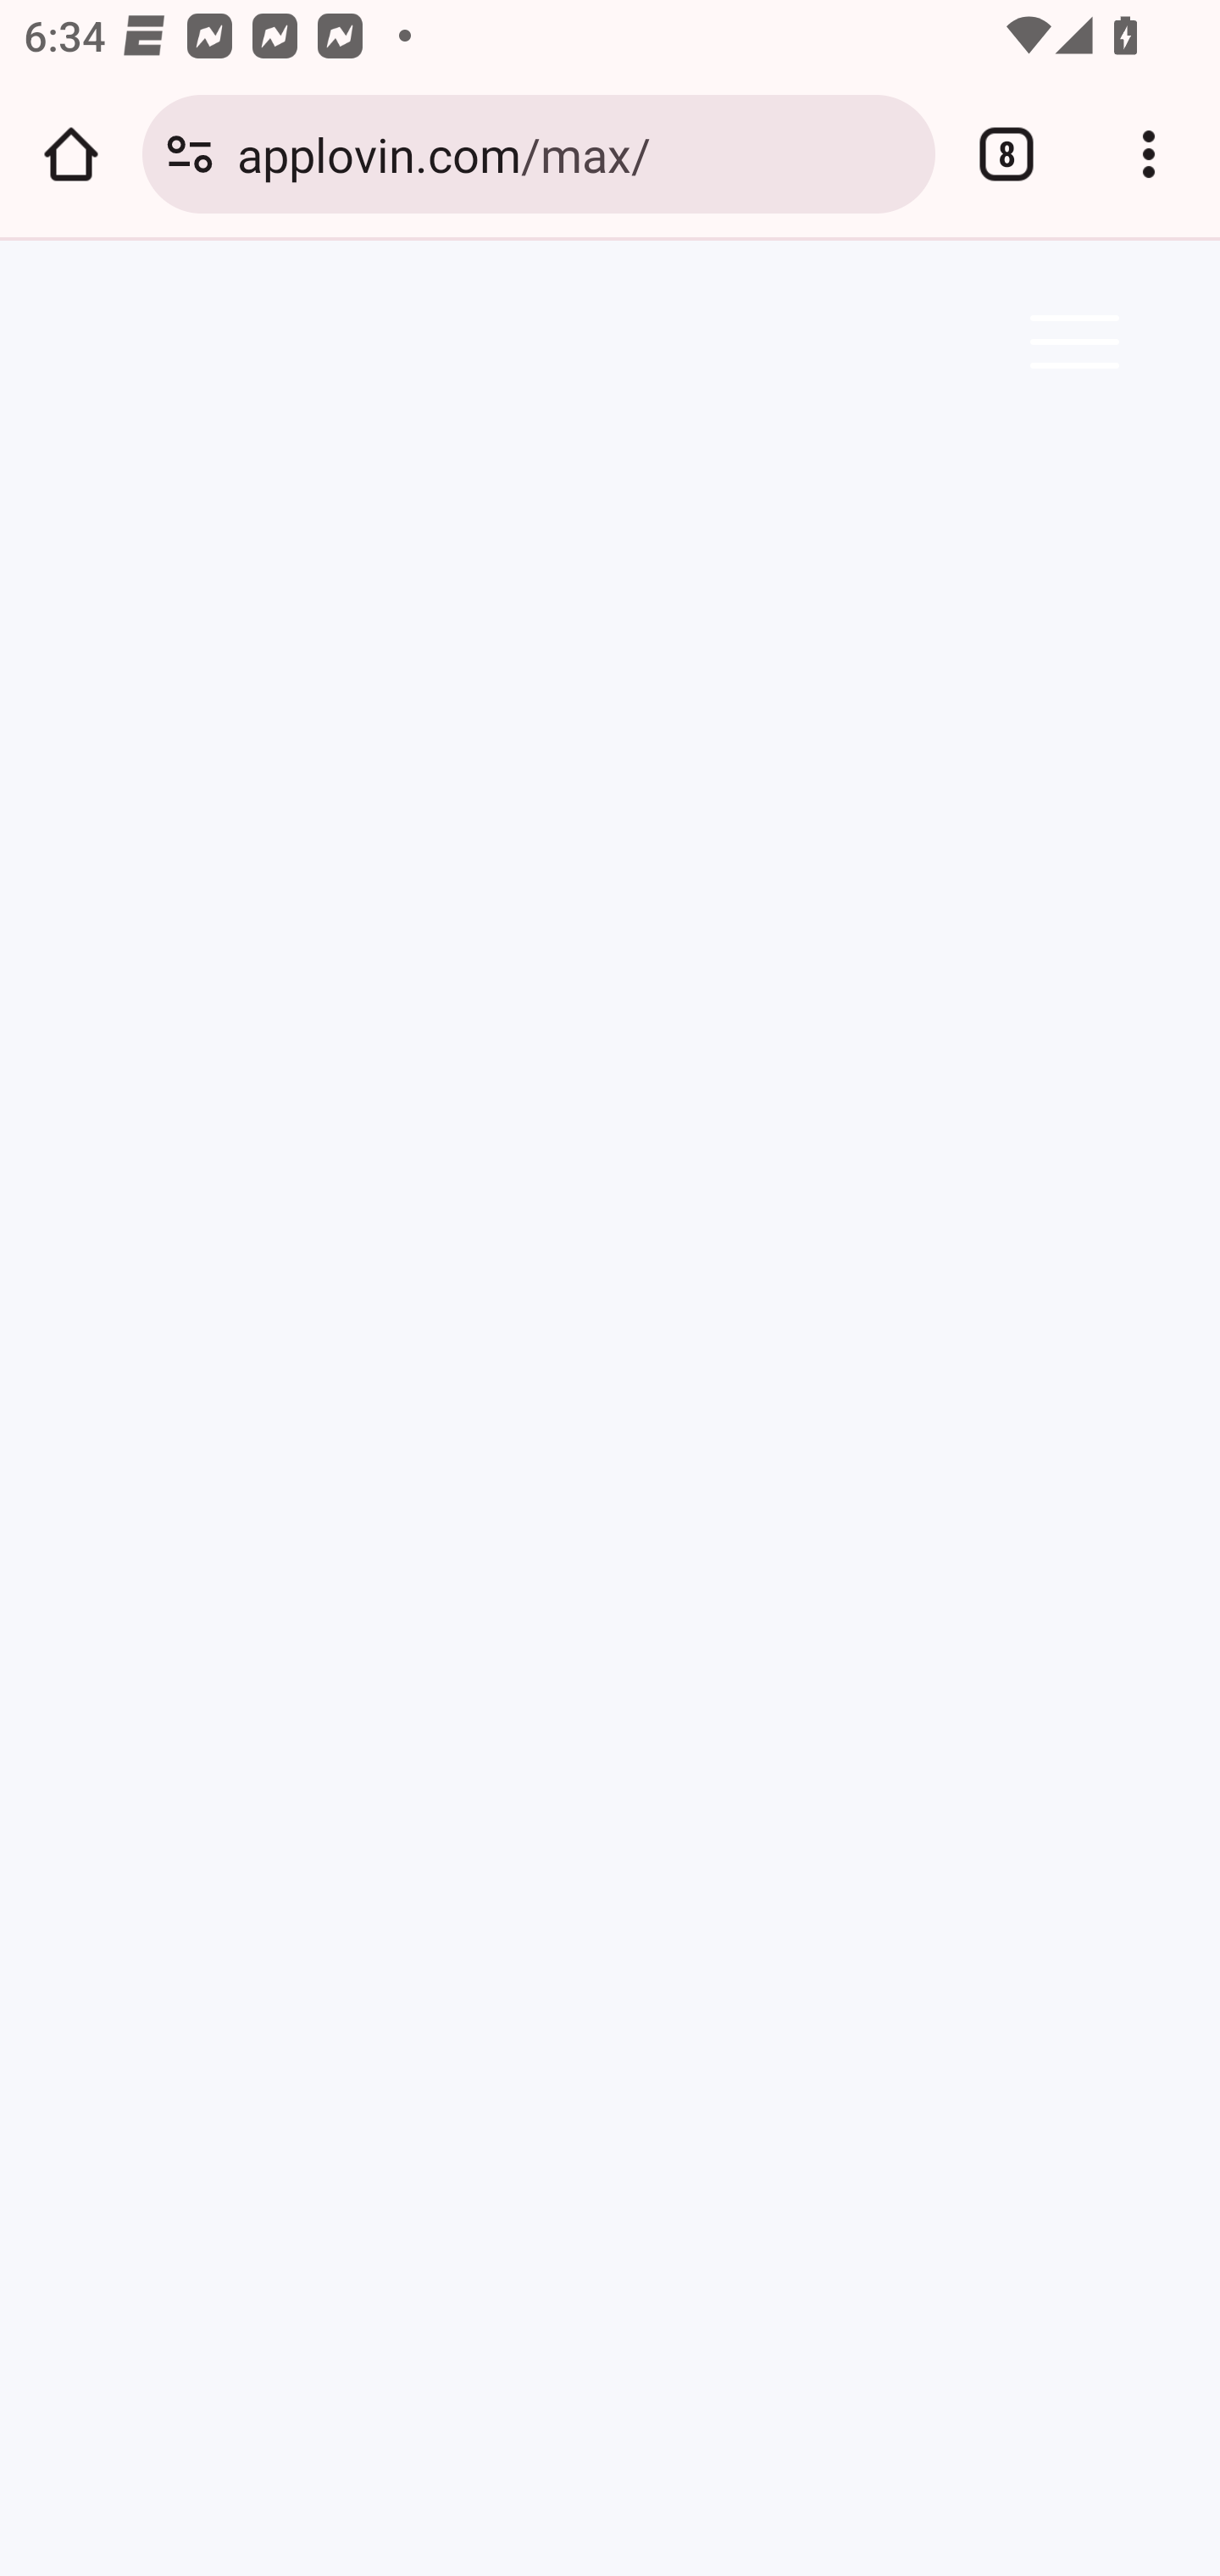 This screenshot has width=1220, height=2576. I want to click on Menu Trigger, so click(1068, 341).